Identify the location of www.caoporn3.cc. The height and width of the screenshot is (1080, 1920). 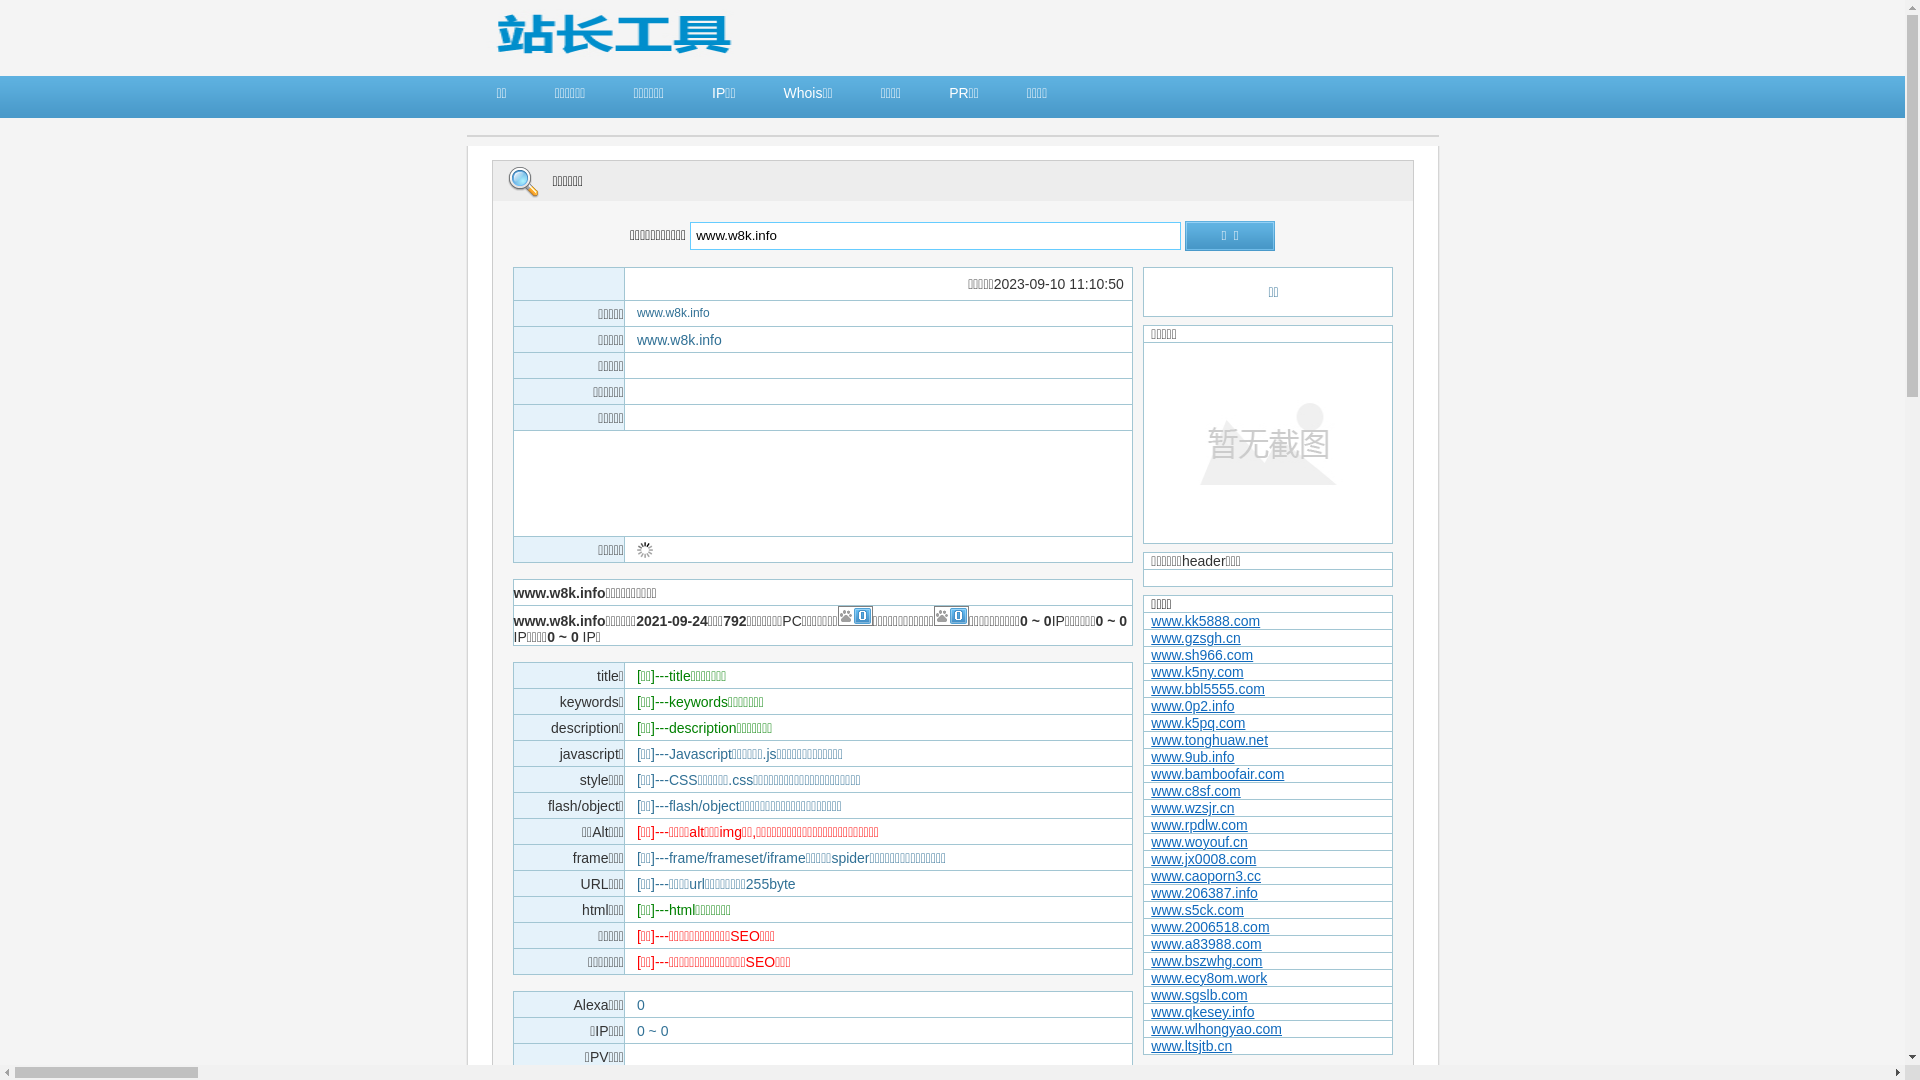
(1206, 876).